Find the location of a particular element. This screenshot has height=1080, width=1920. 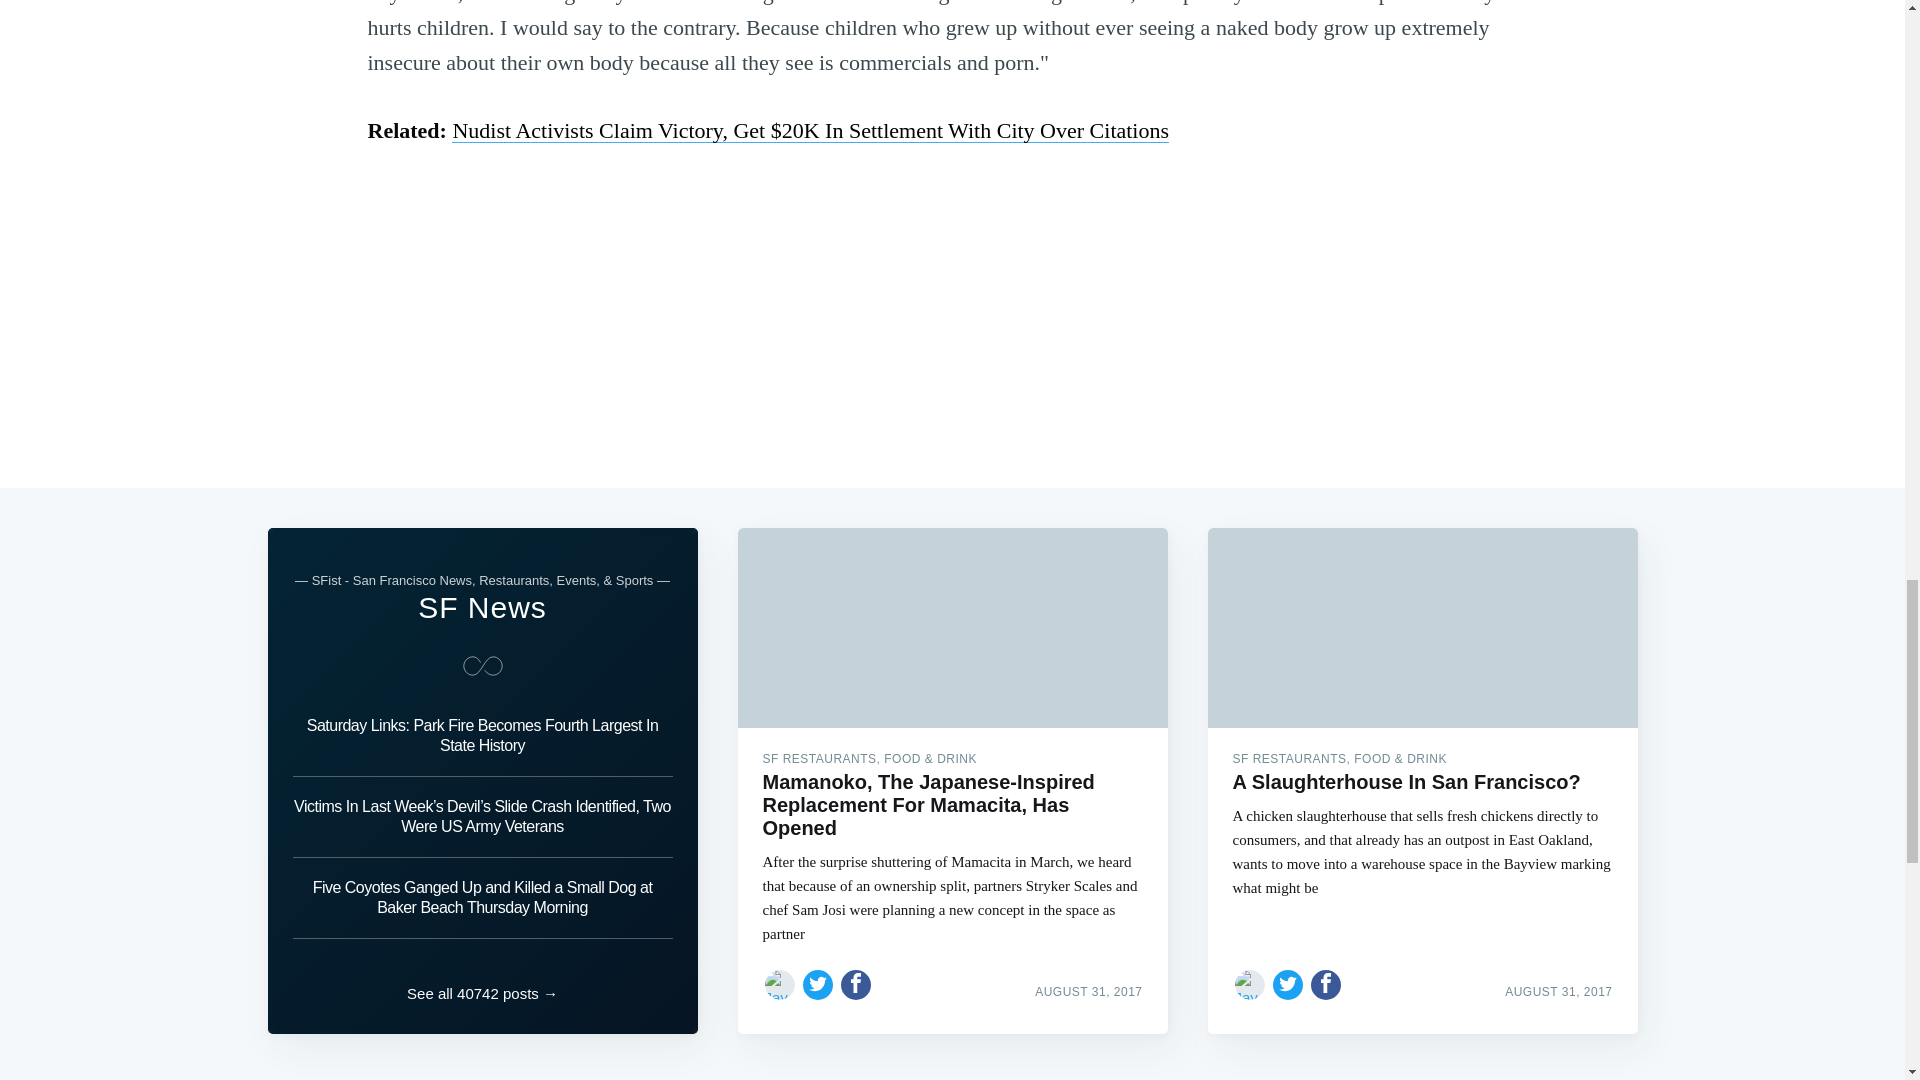

Share on Facebook is located at coordinates (1326, 984).